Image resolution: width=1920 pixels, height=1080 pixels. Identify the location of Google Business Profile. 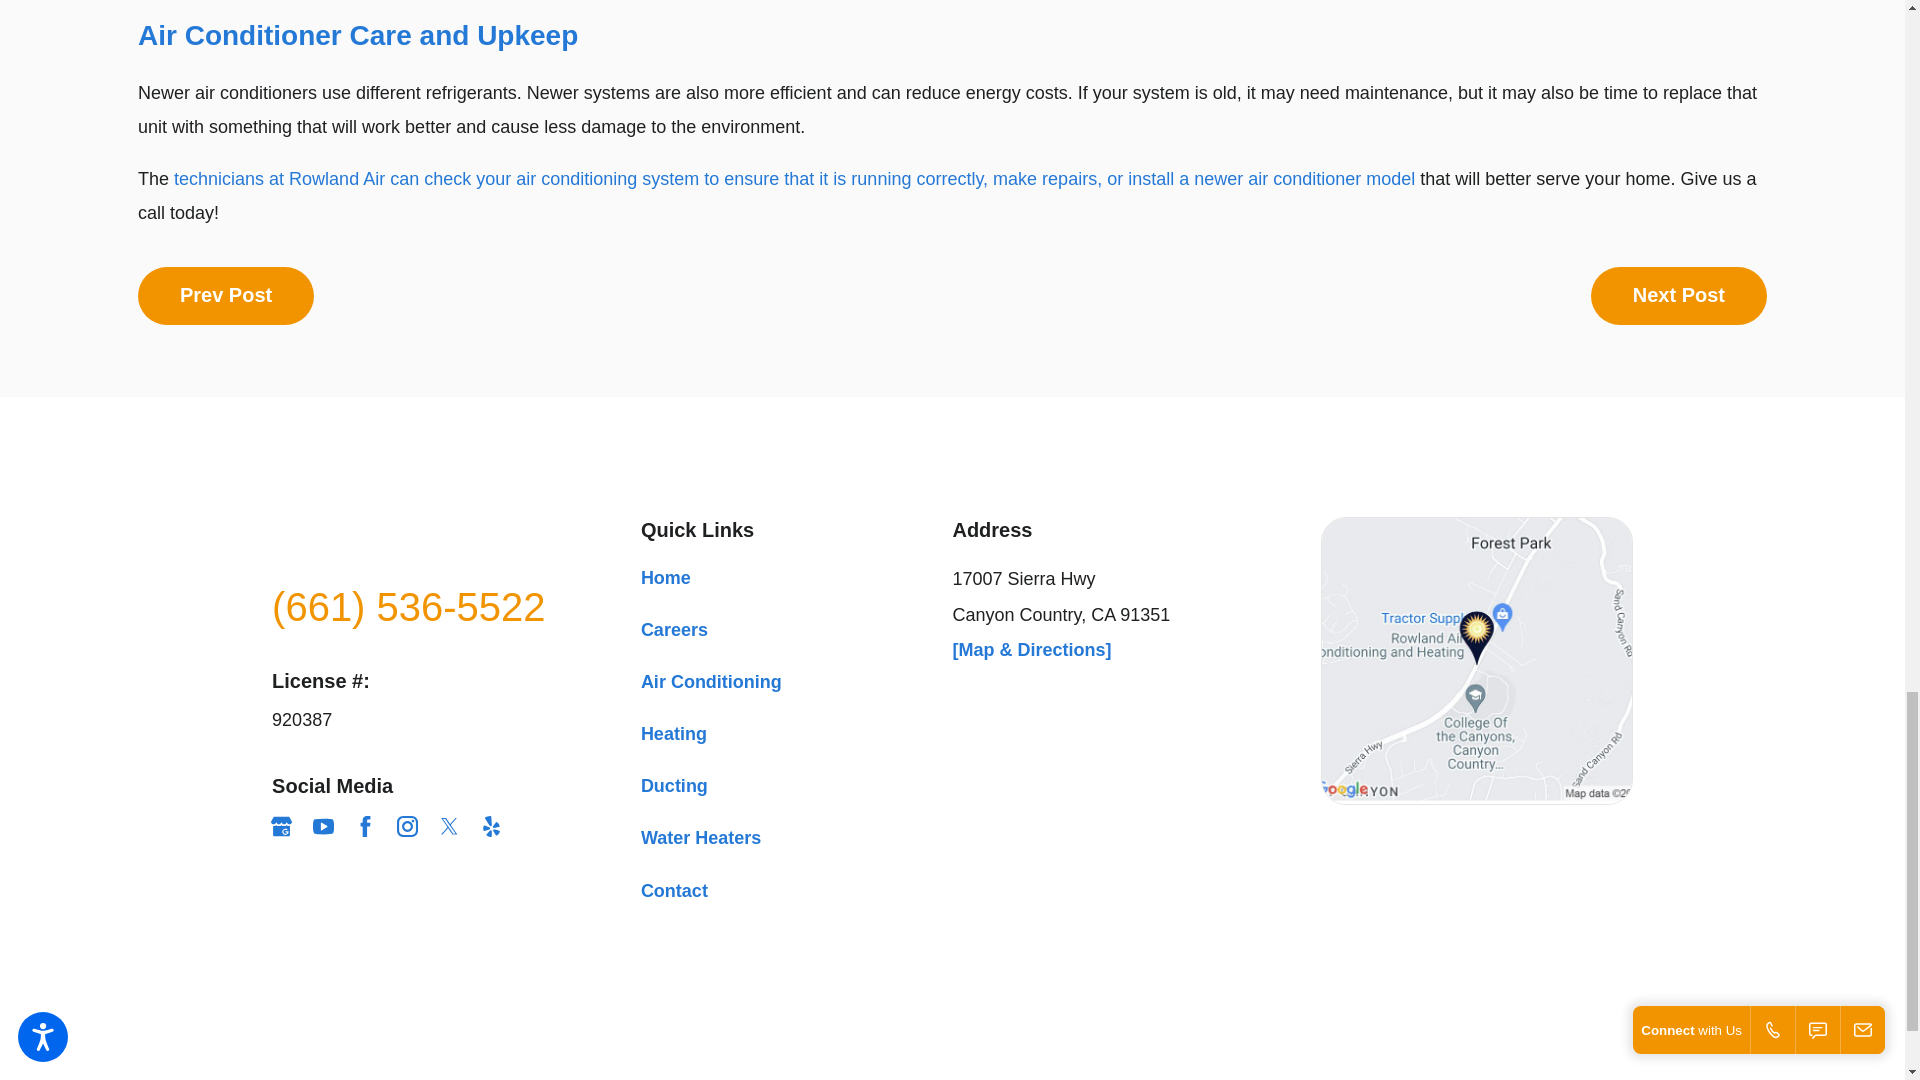
(280, 826).